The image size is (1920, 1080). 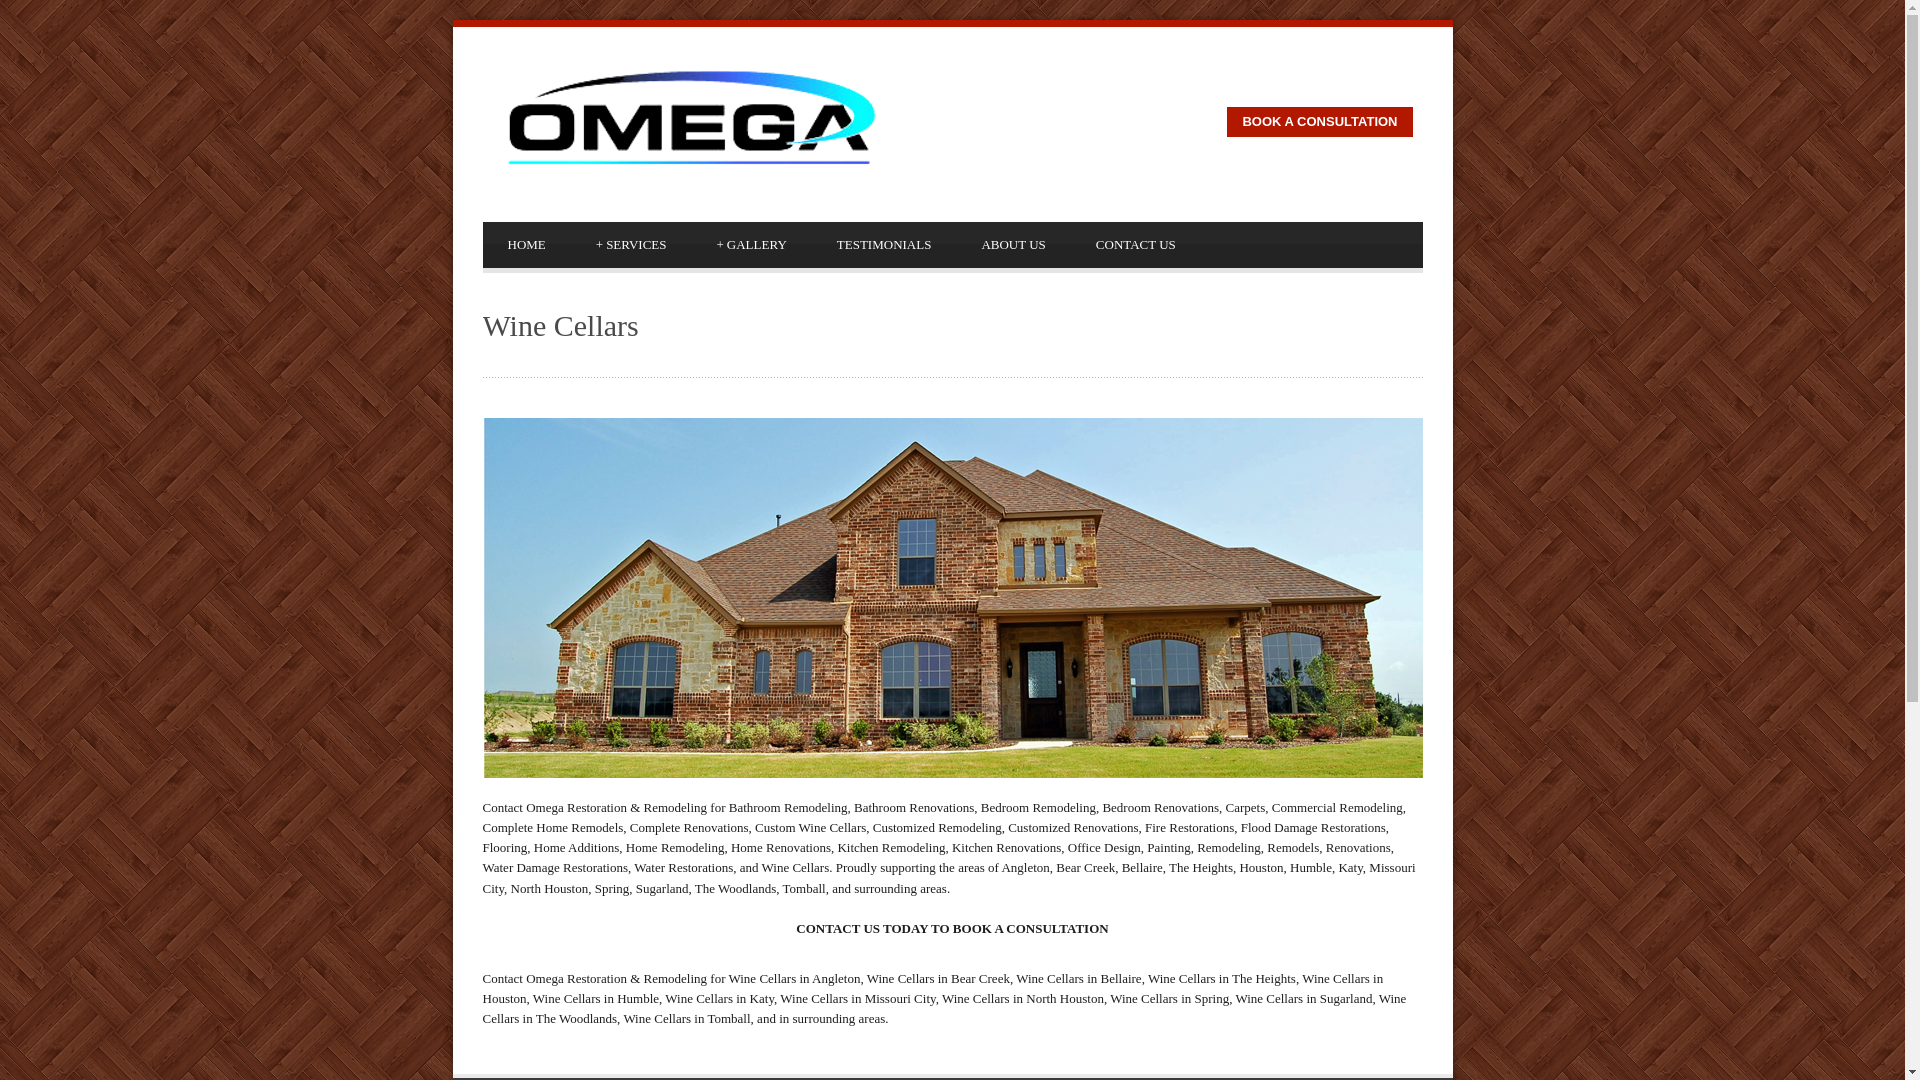 I want to click on Wine Cellars in Angleton, so click(x=794, y=978).